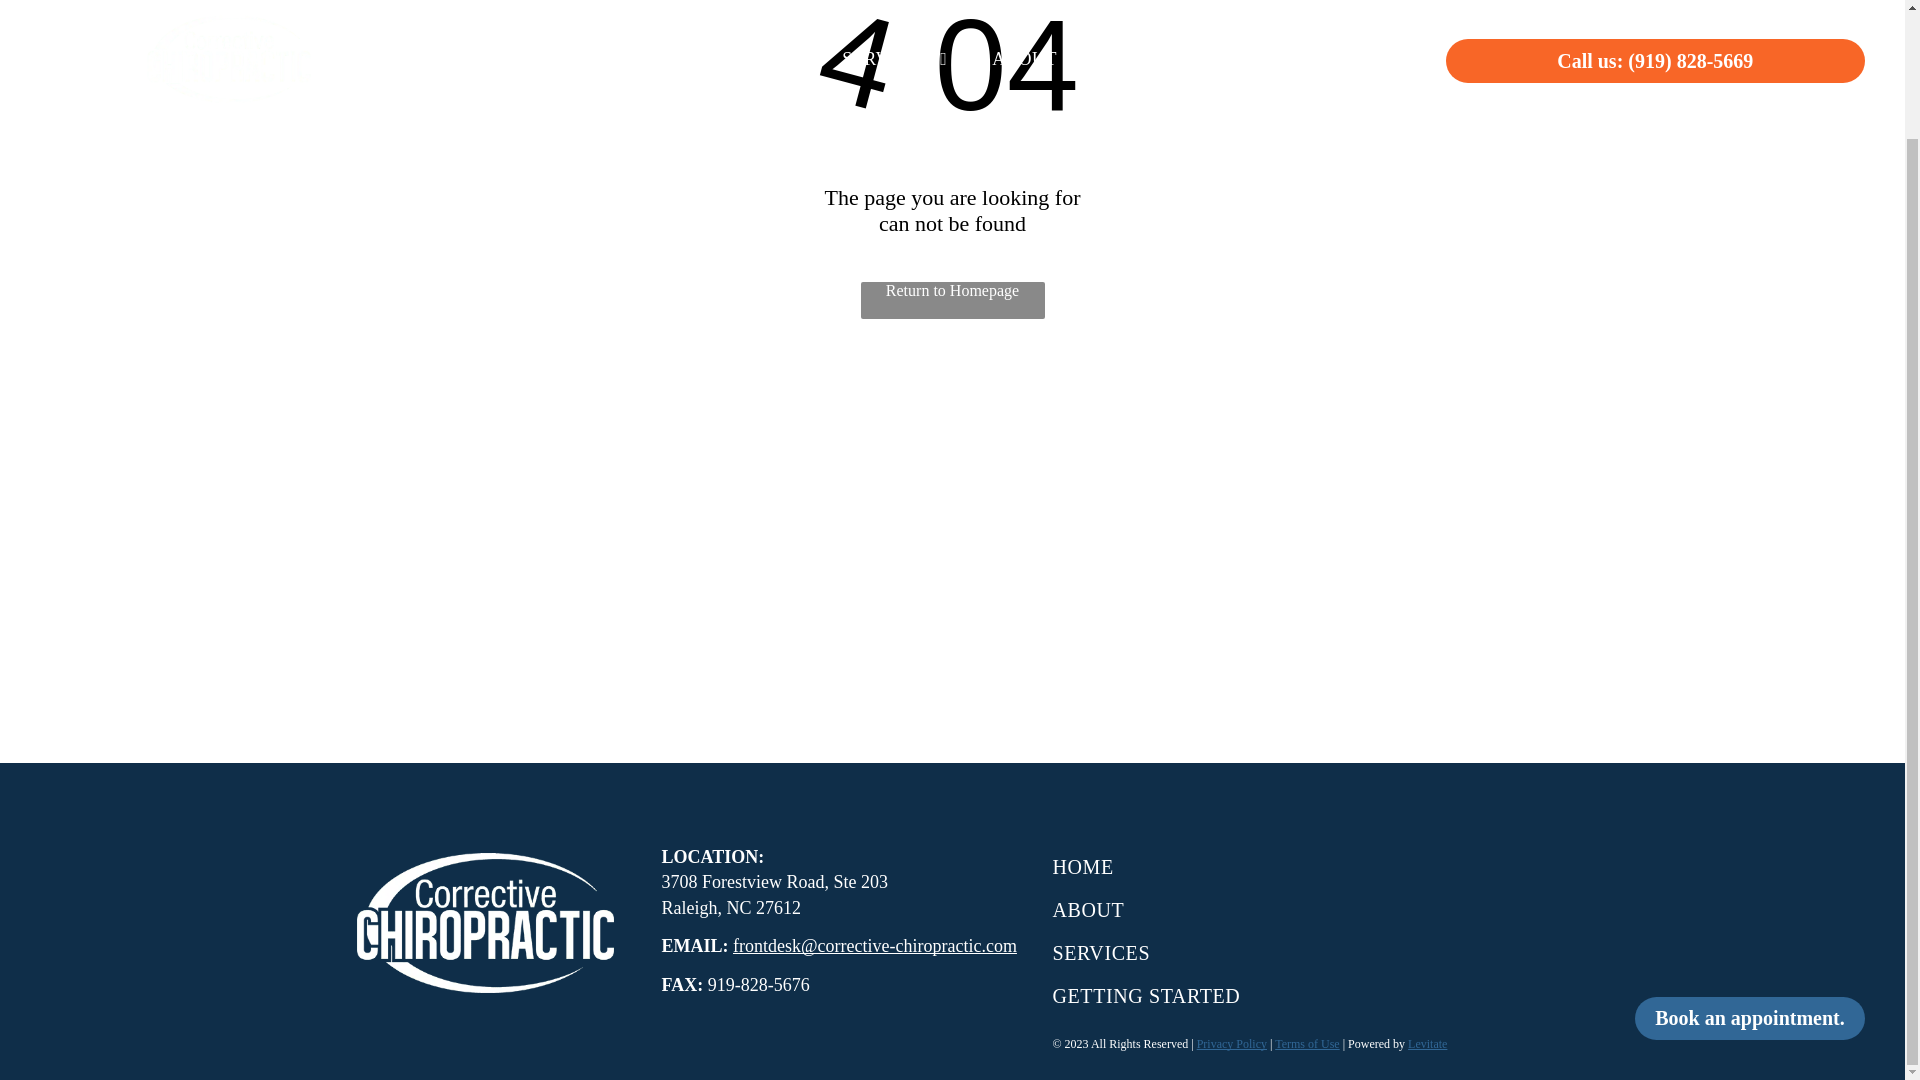 The width and height of the screenshot is (1920, 1080). Describe the element at coordinates (1427, 1043) in the screenshot. I see `Levitate` at that location.